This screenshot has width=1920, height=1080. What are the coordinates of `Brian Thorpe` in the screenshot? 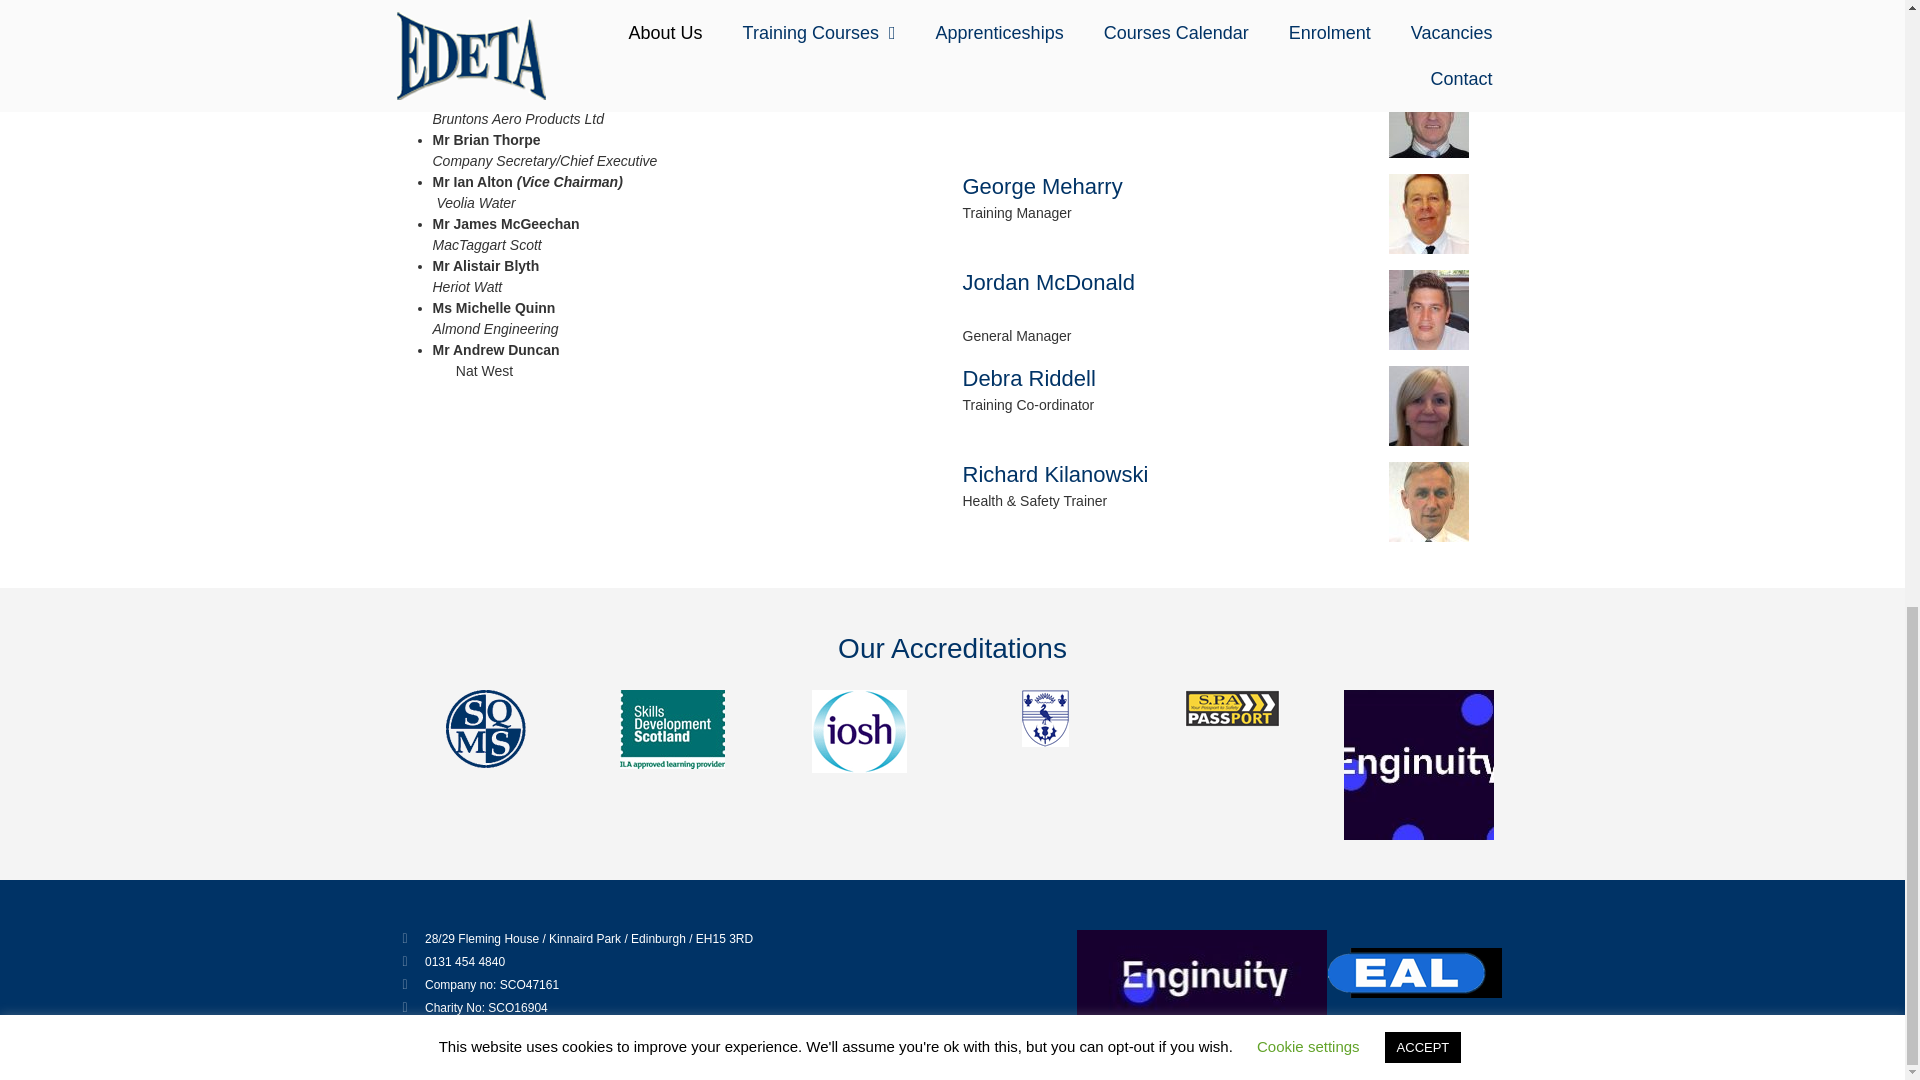 It's located at (1428, 117).